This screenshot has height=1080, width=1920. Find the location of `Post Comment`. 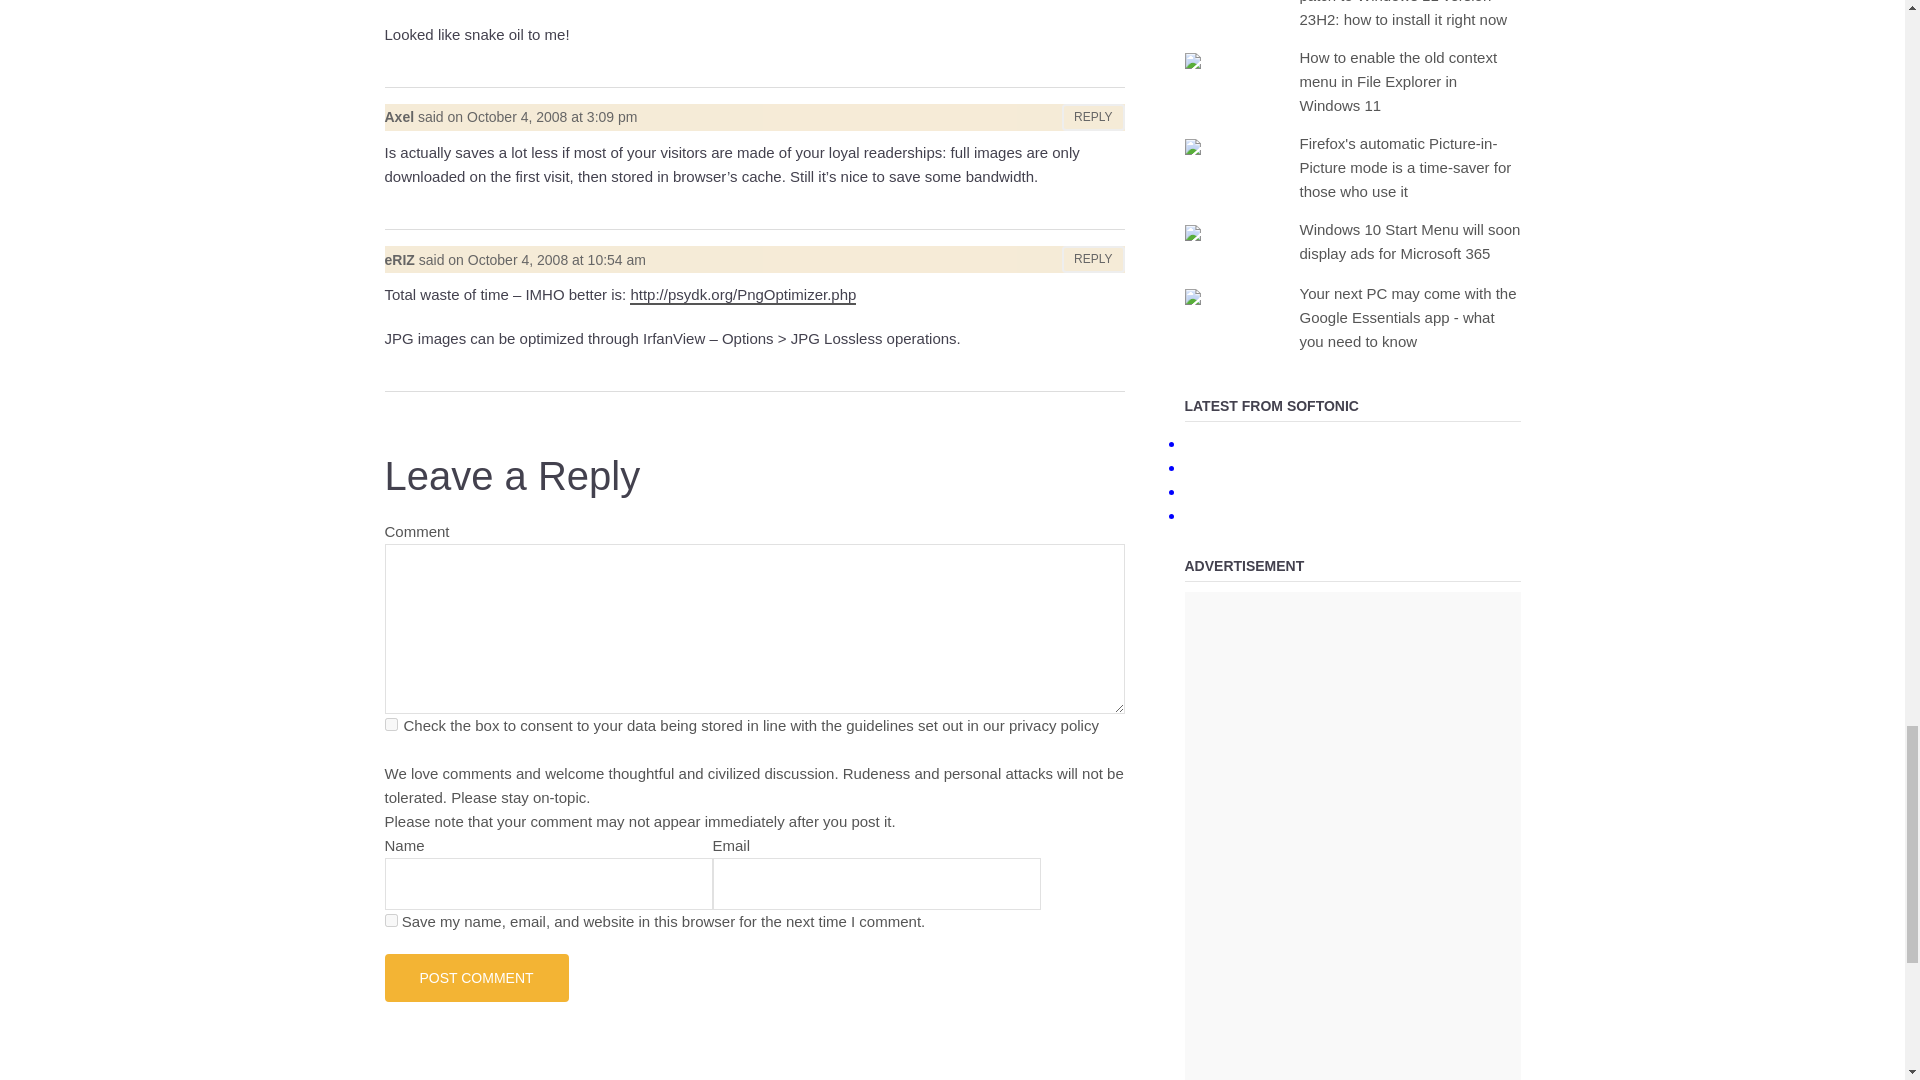

Post Comment is located at coordinates (476, 978).